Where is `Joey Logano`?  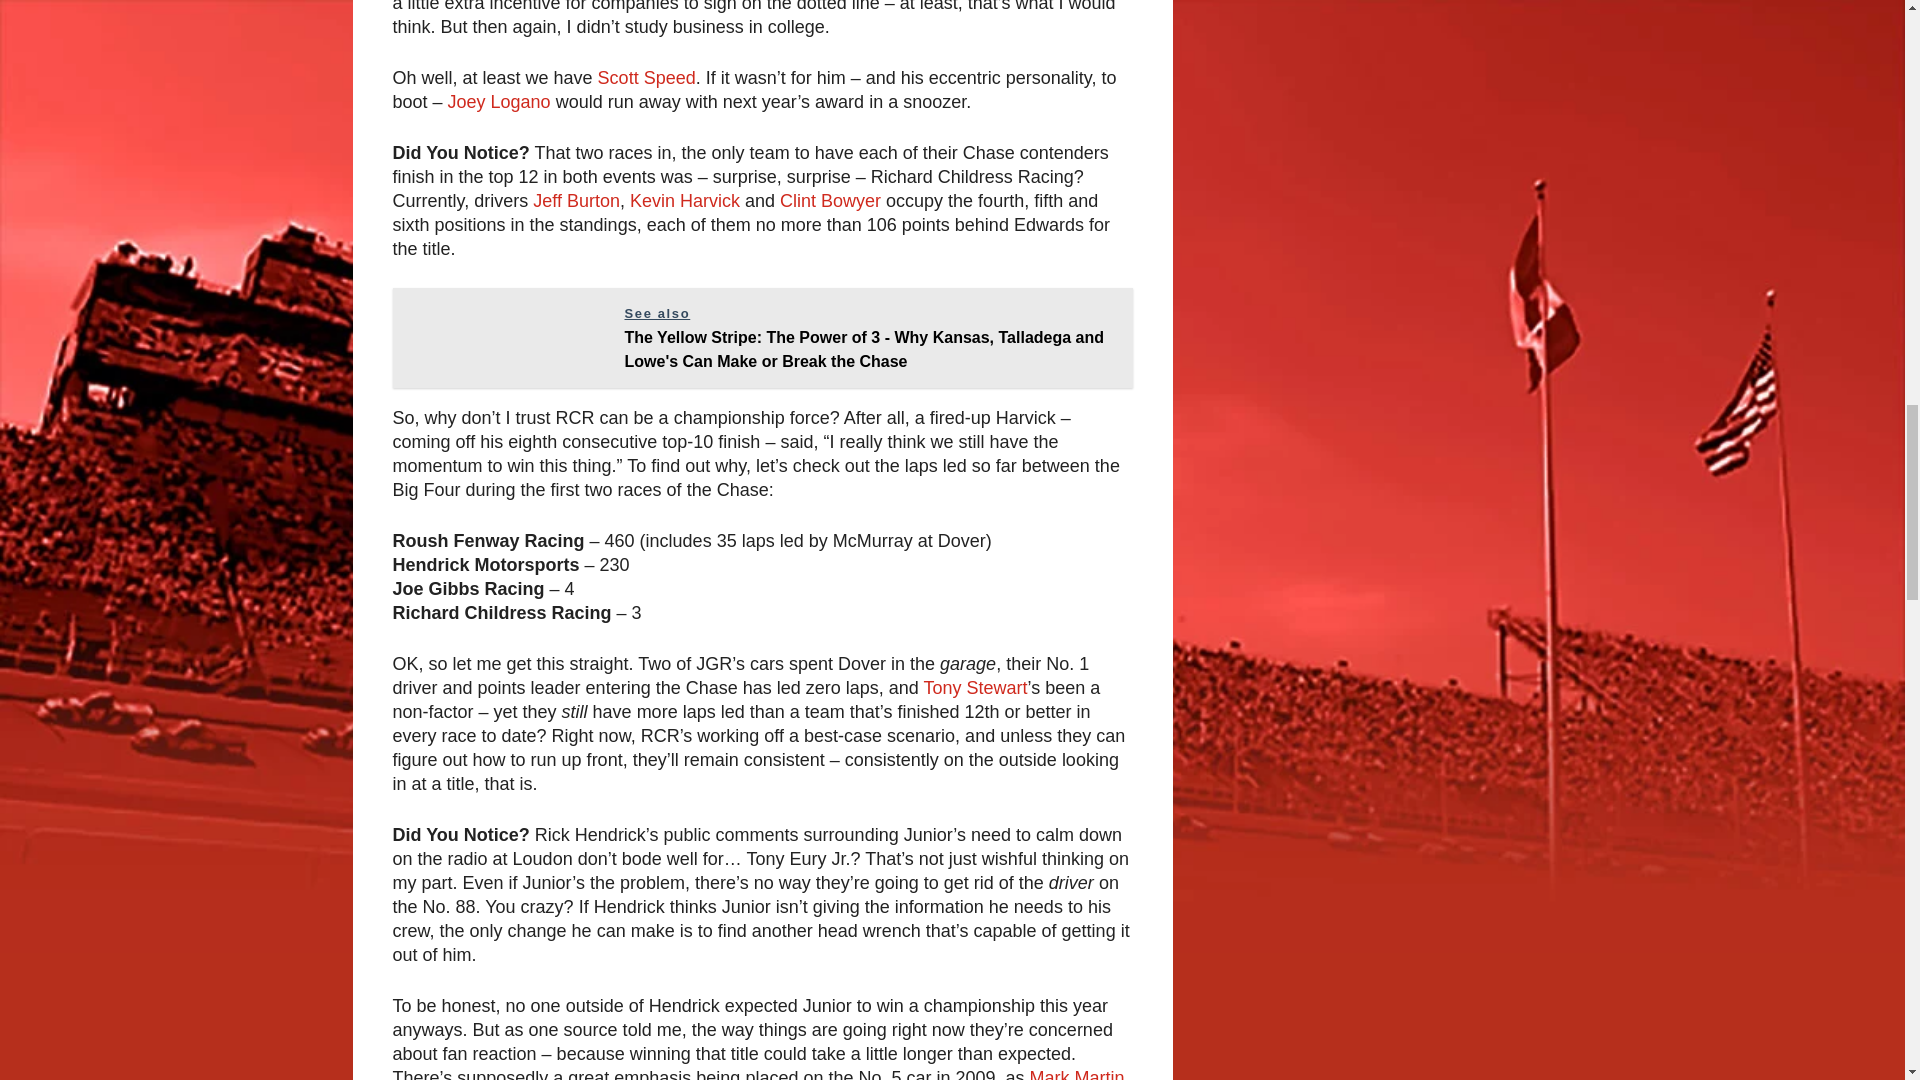 Joey Logano is located at coordinates (499, 102).